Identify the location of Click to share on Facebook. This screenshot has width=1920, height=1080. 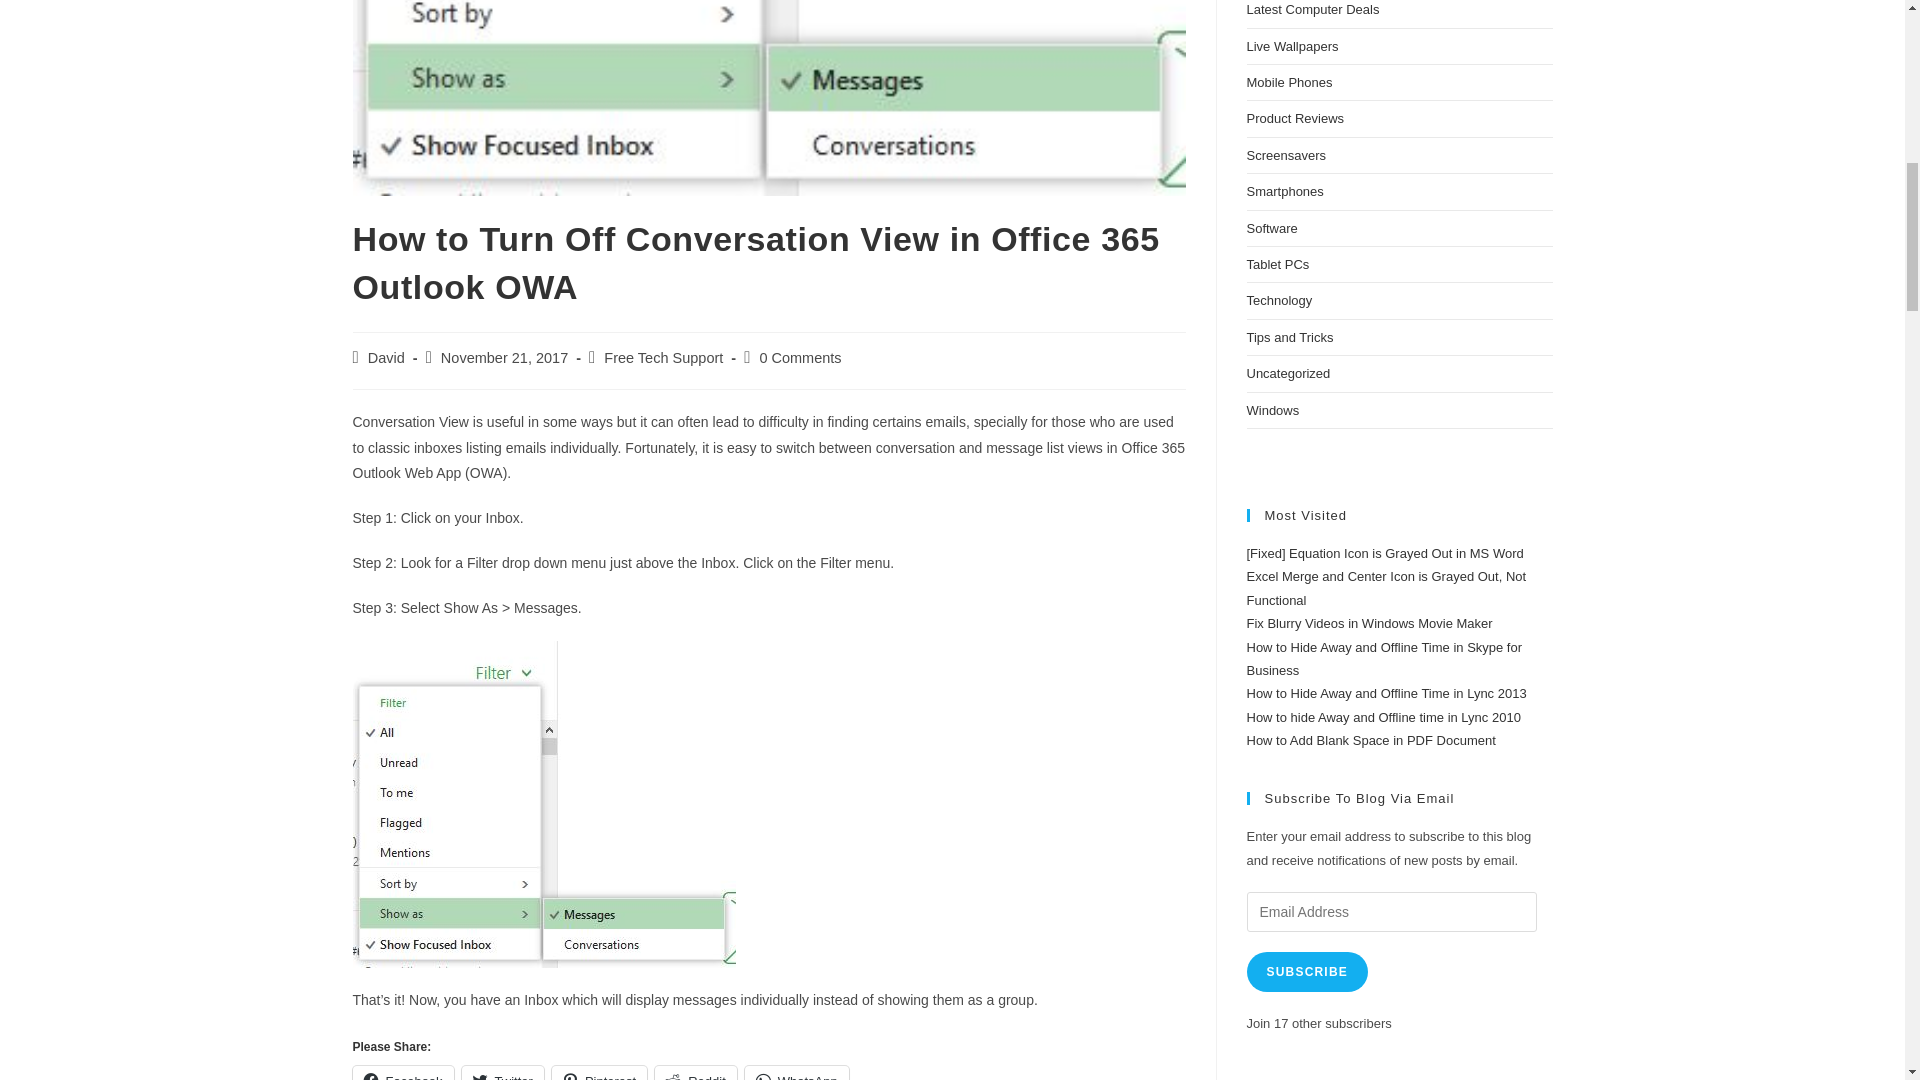
(402, 1072).